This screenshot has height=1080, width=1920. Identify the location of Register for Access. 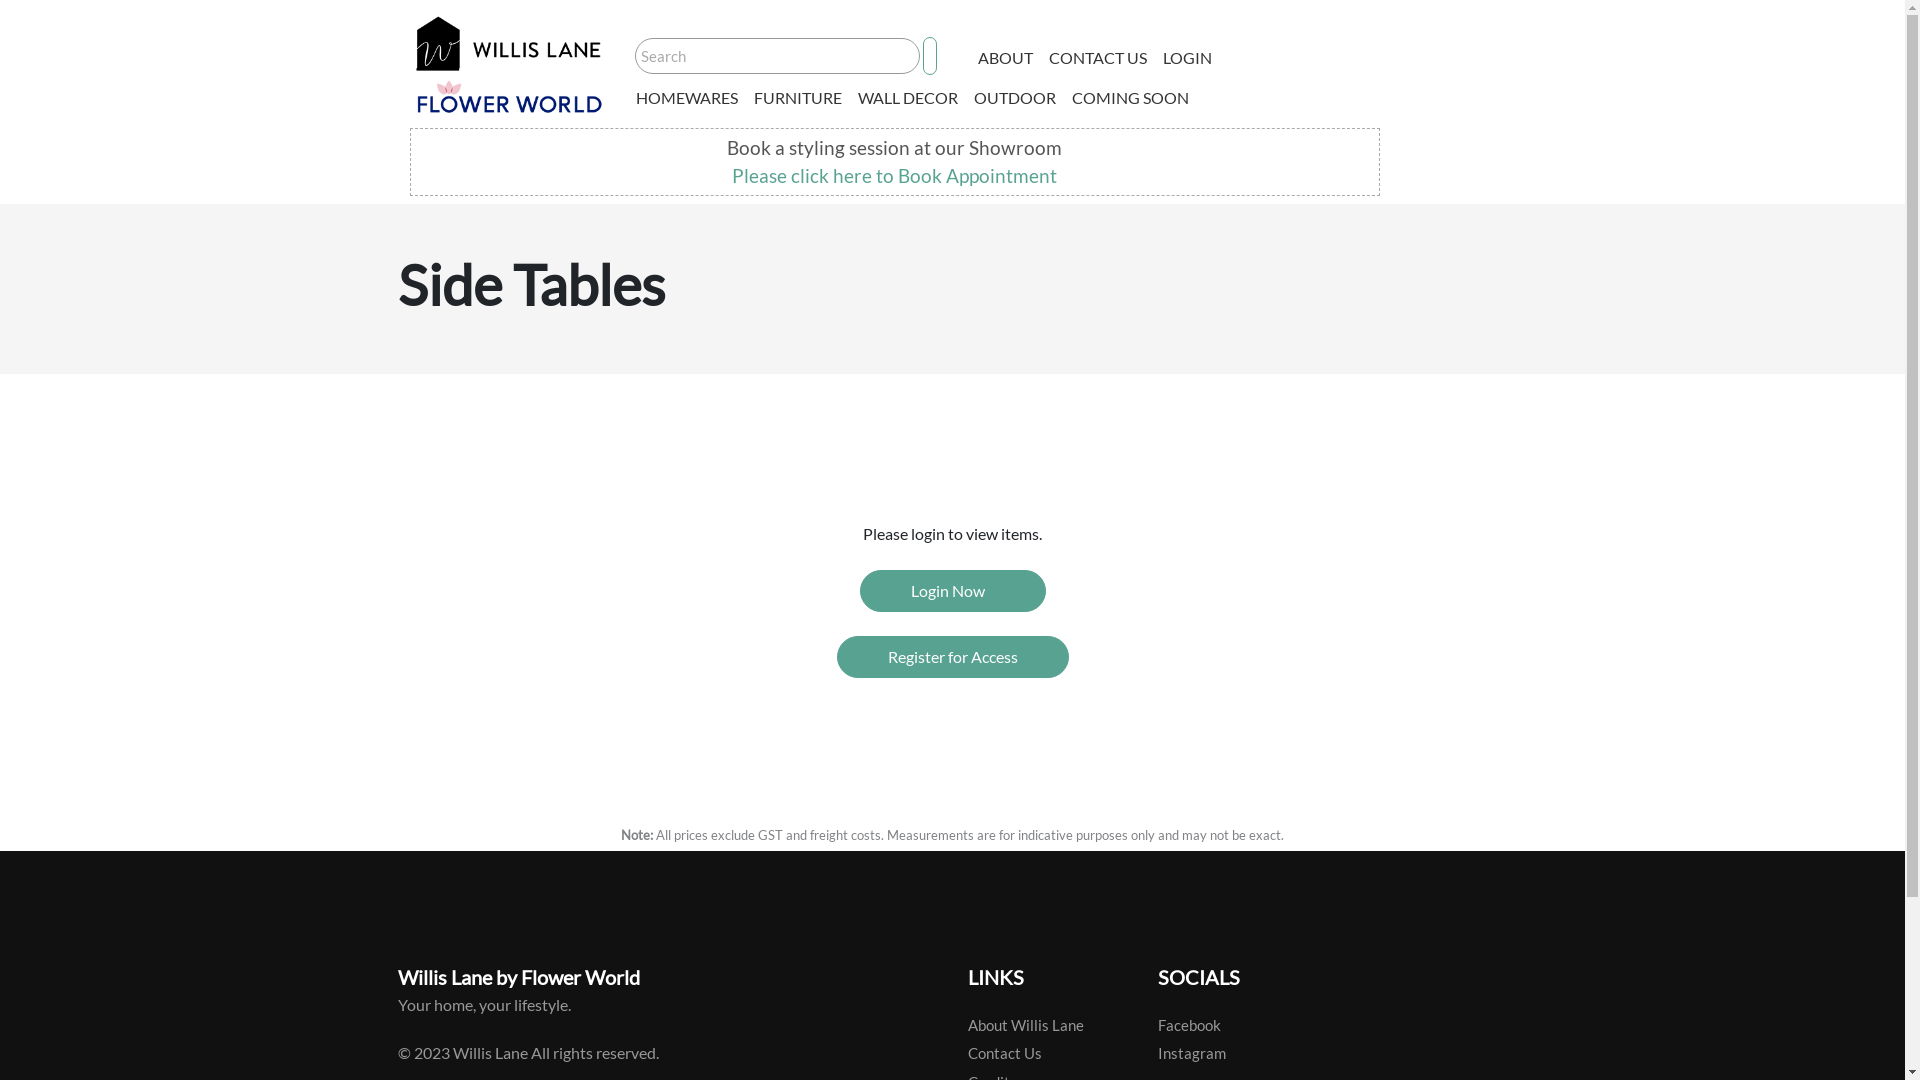
(952, 657).